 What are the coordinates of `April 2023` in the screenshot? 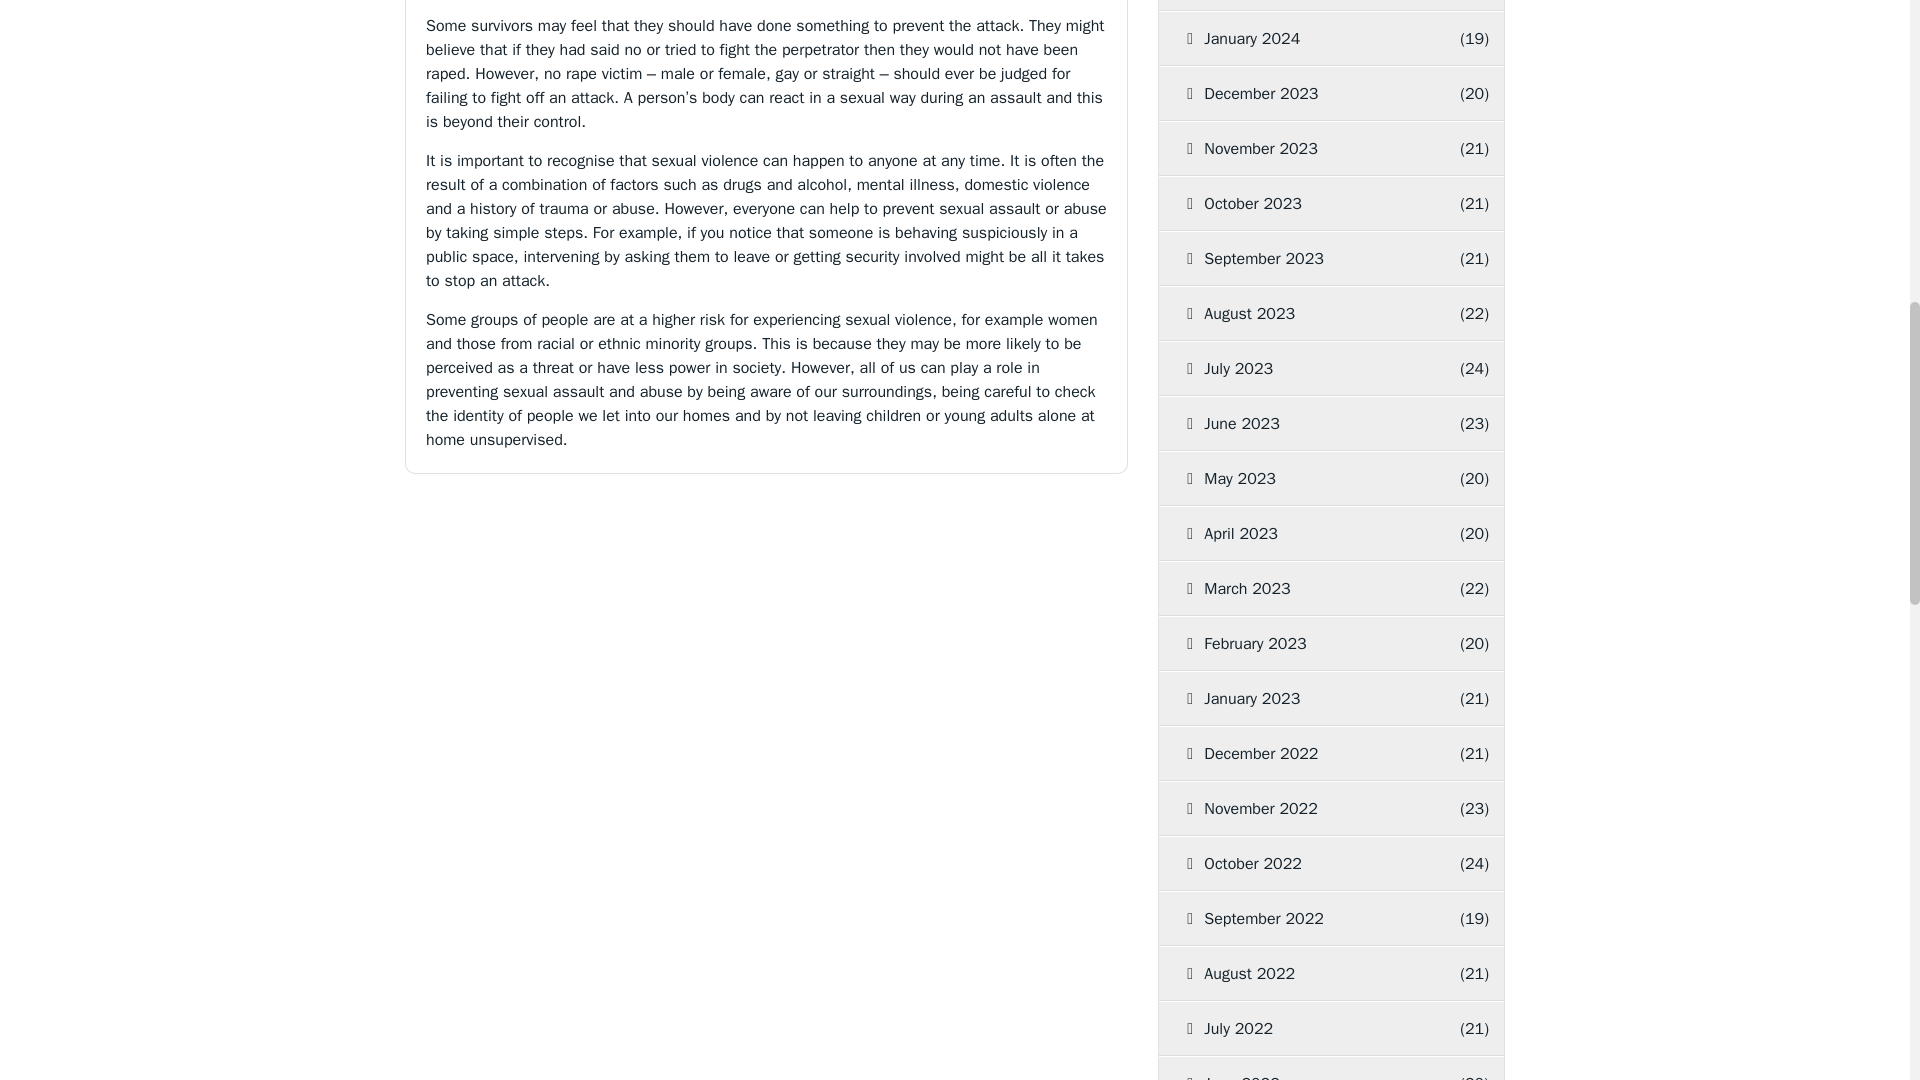 It's located at (1307, 533).